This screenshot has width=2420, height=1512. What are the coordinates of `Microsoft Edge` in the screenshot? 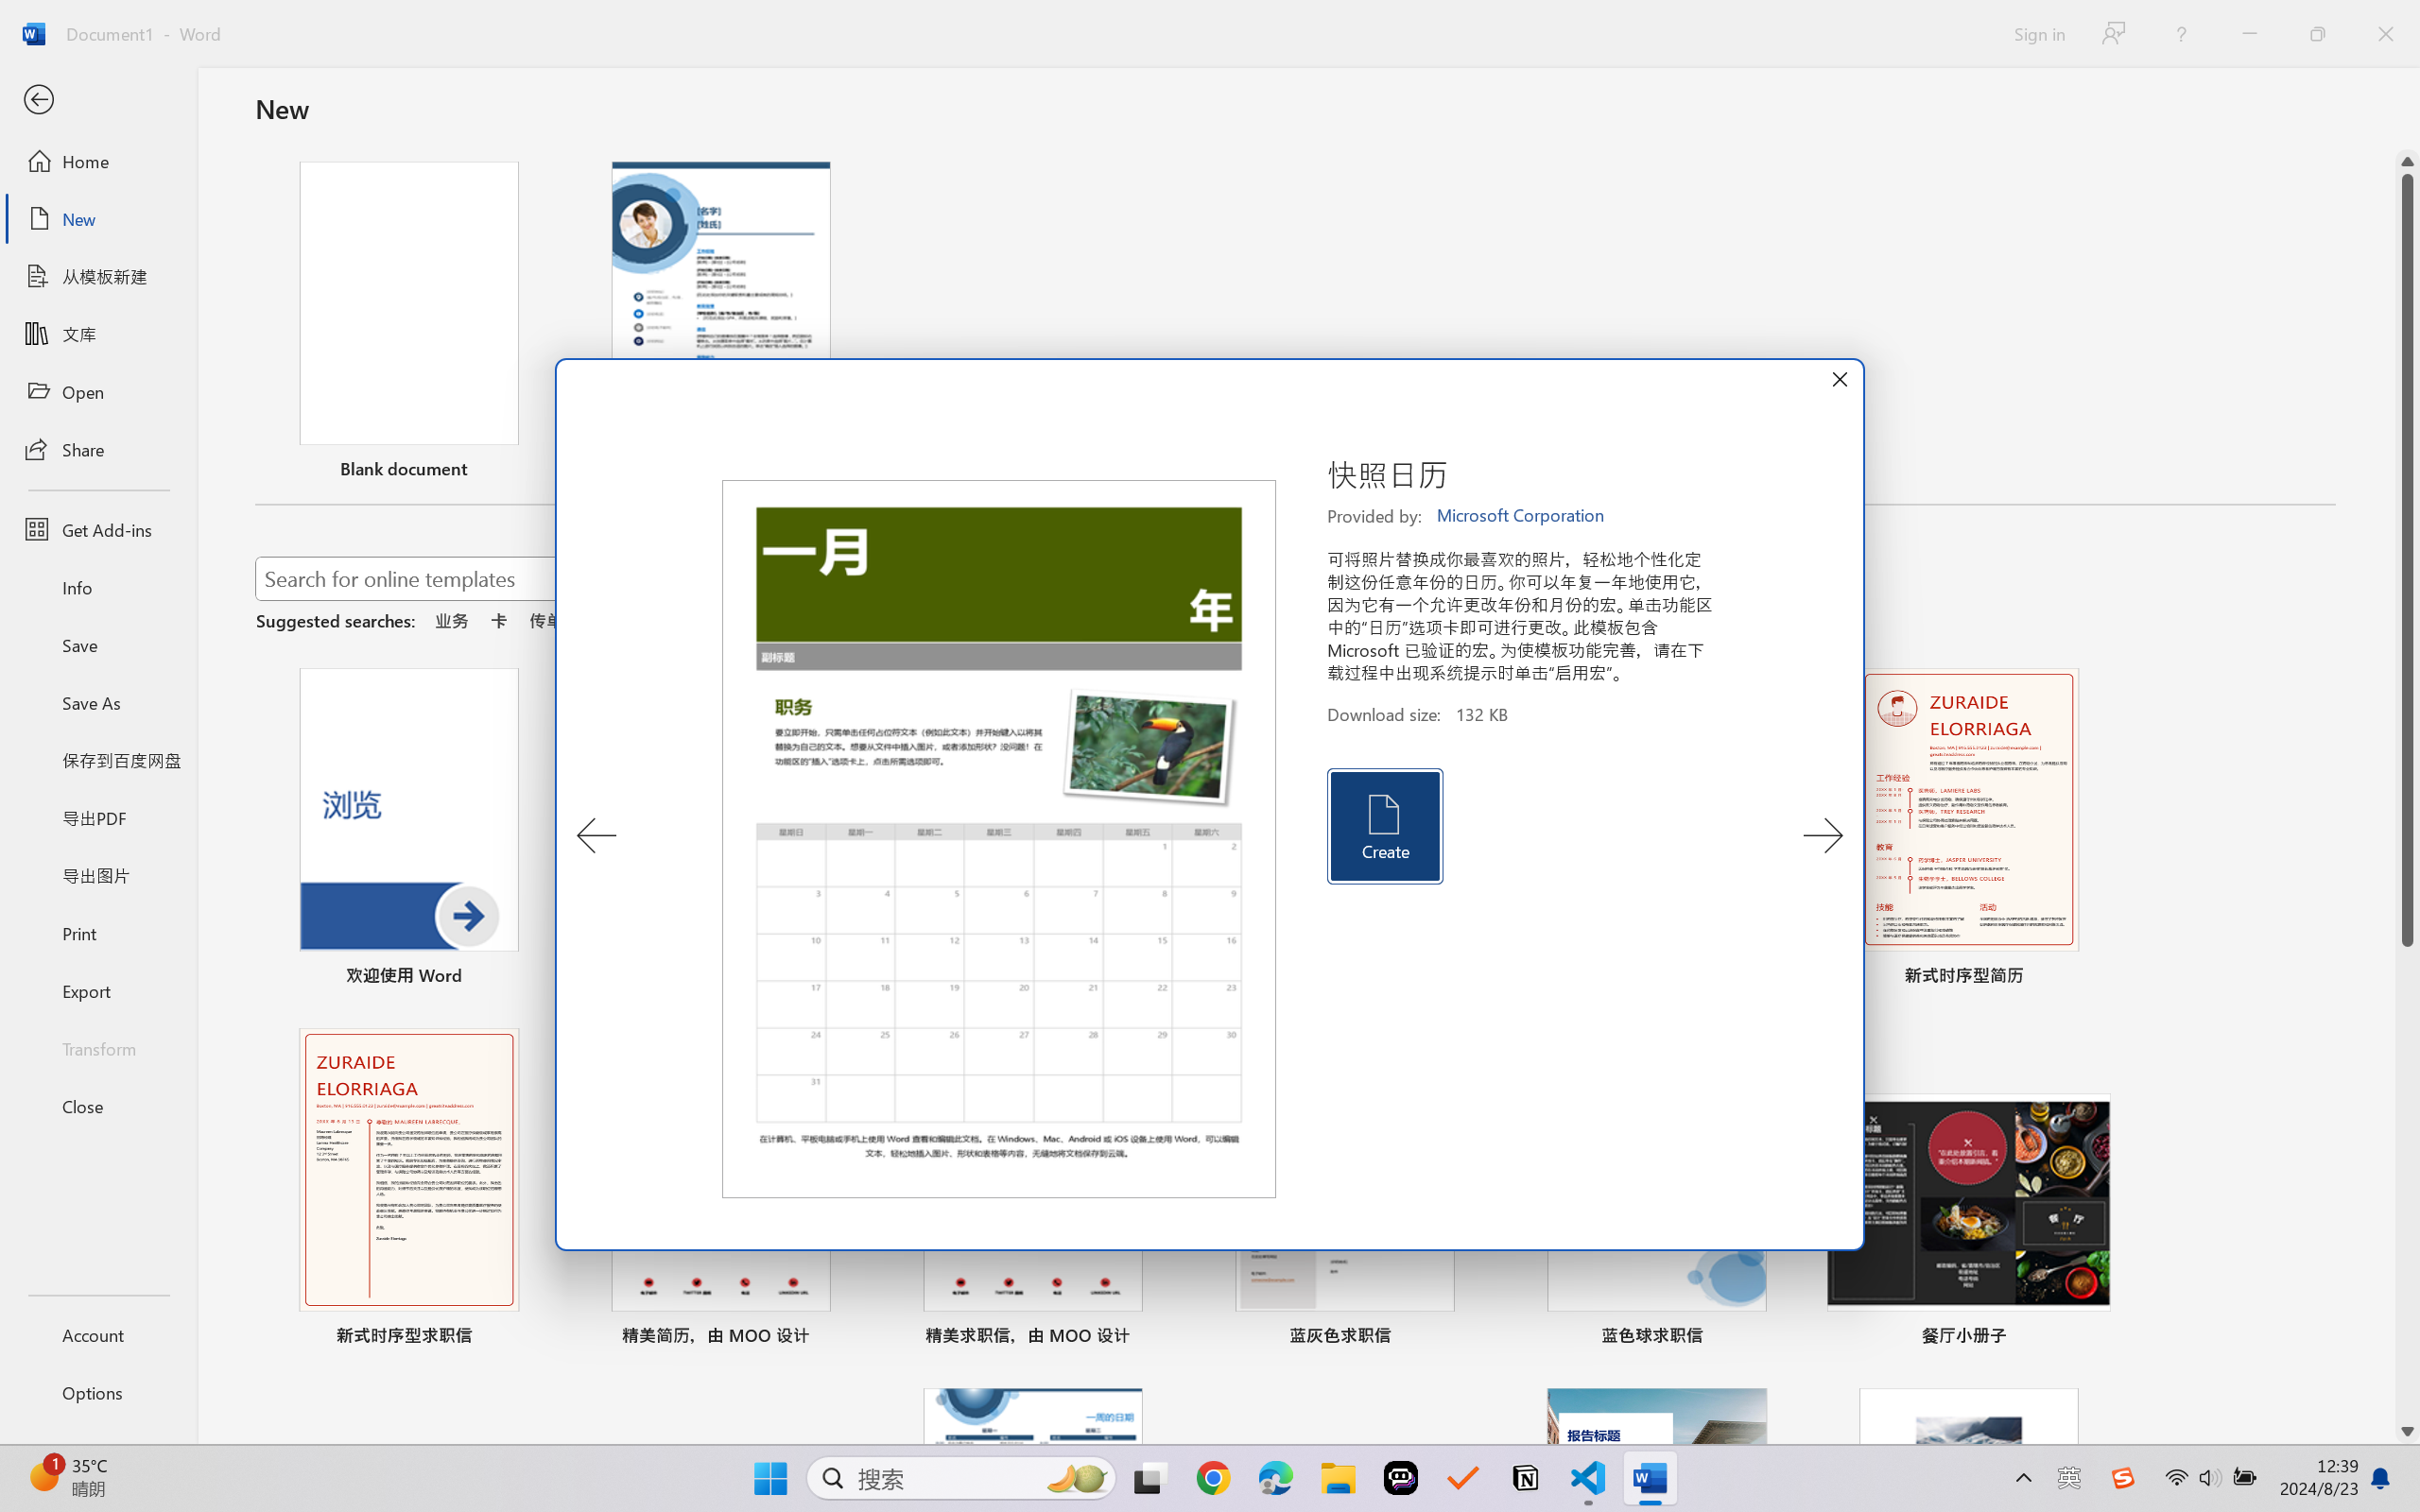 It's located at (1274, 1478).